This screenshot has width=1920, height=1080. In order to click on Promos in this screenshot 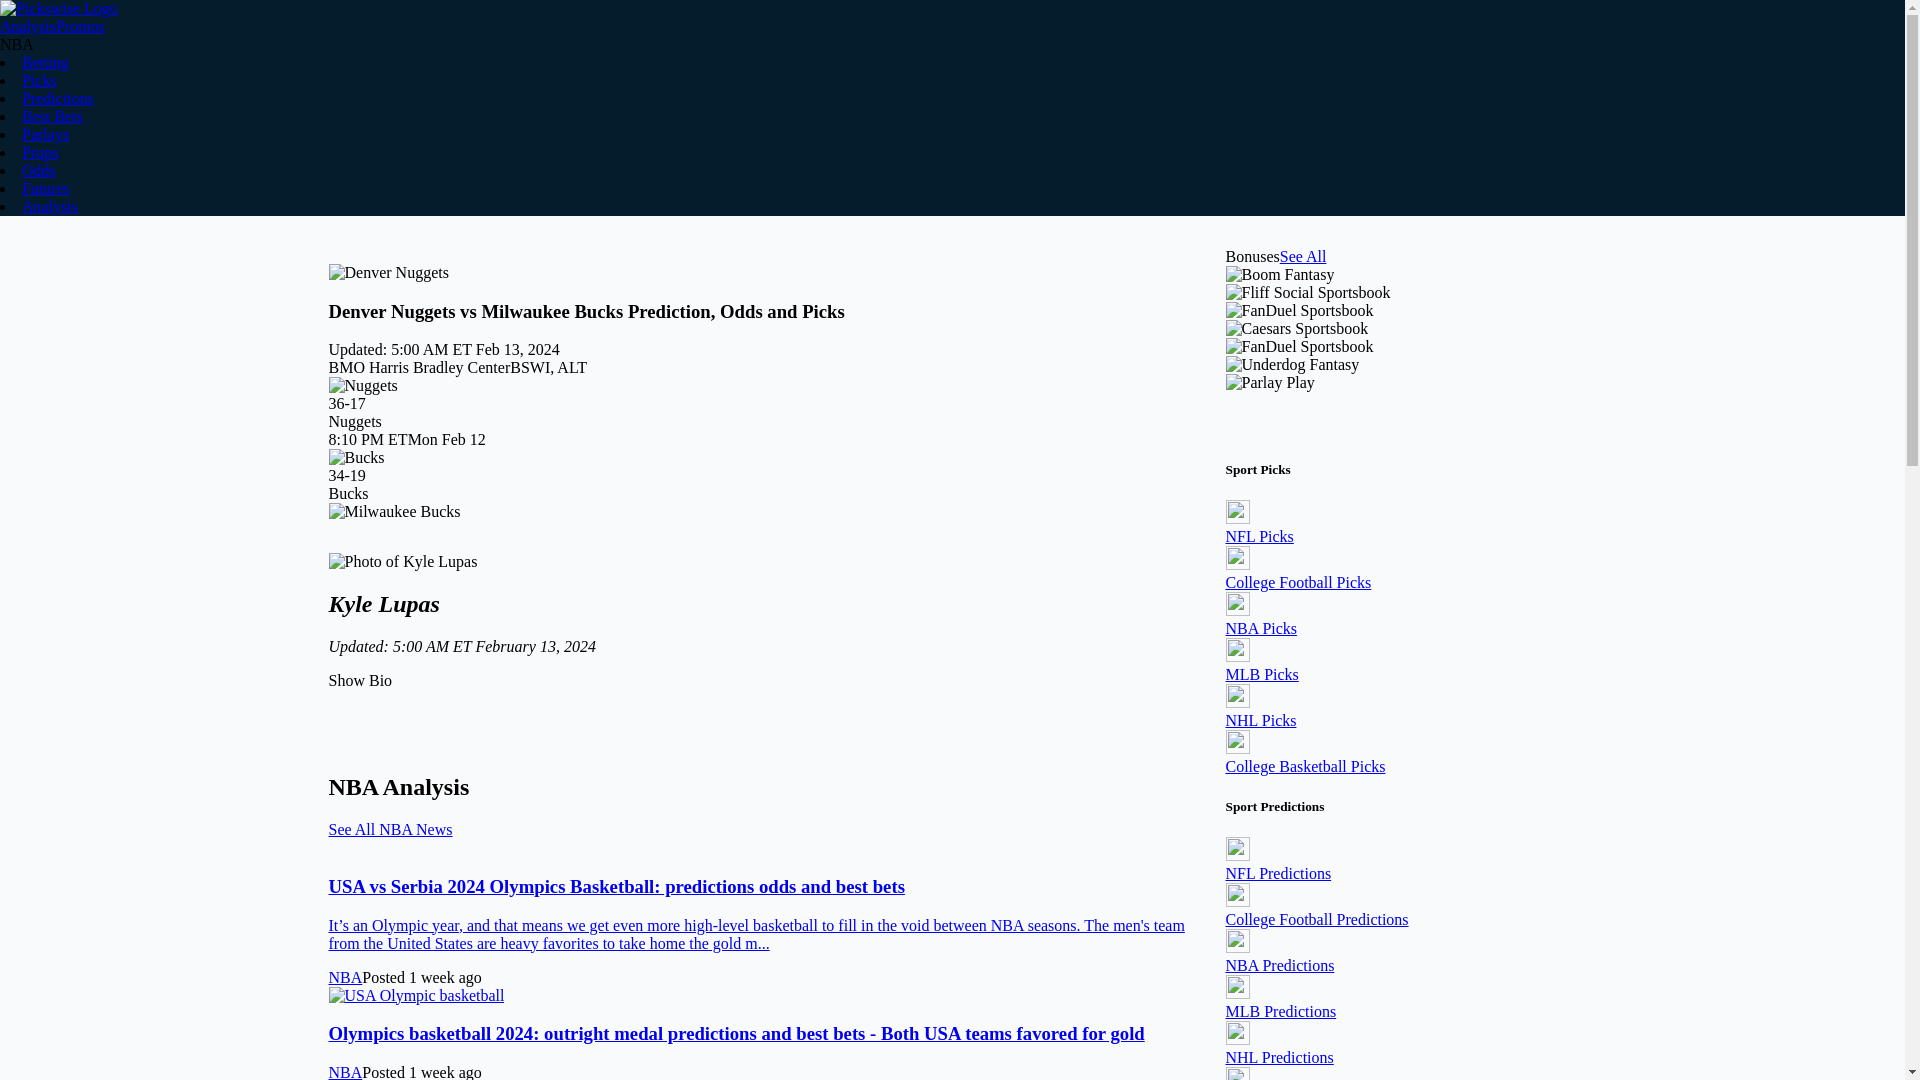, I will do `click(80, 26)`.